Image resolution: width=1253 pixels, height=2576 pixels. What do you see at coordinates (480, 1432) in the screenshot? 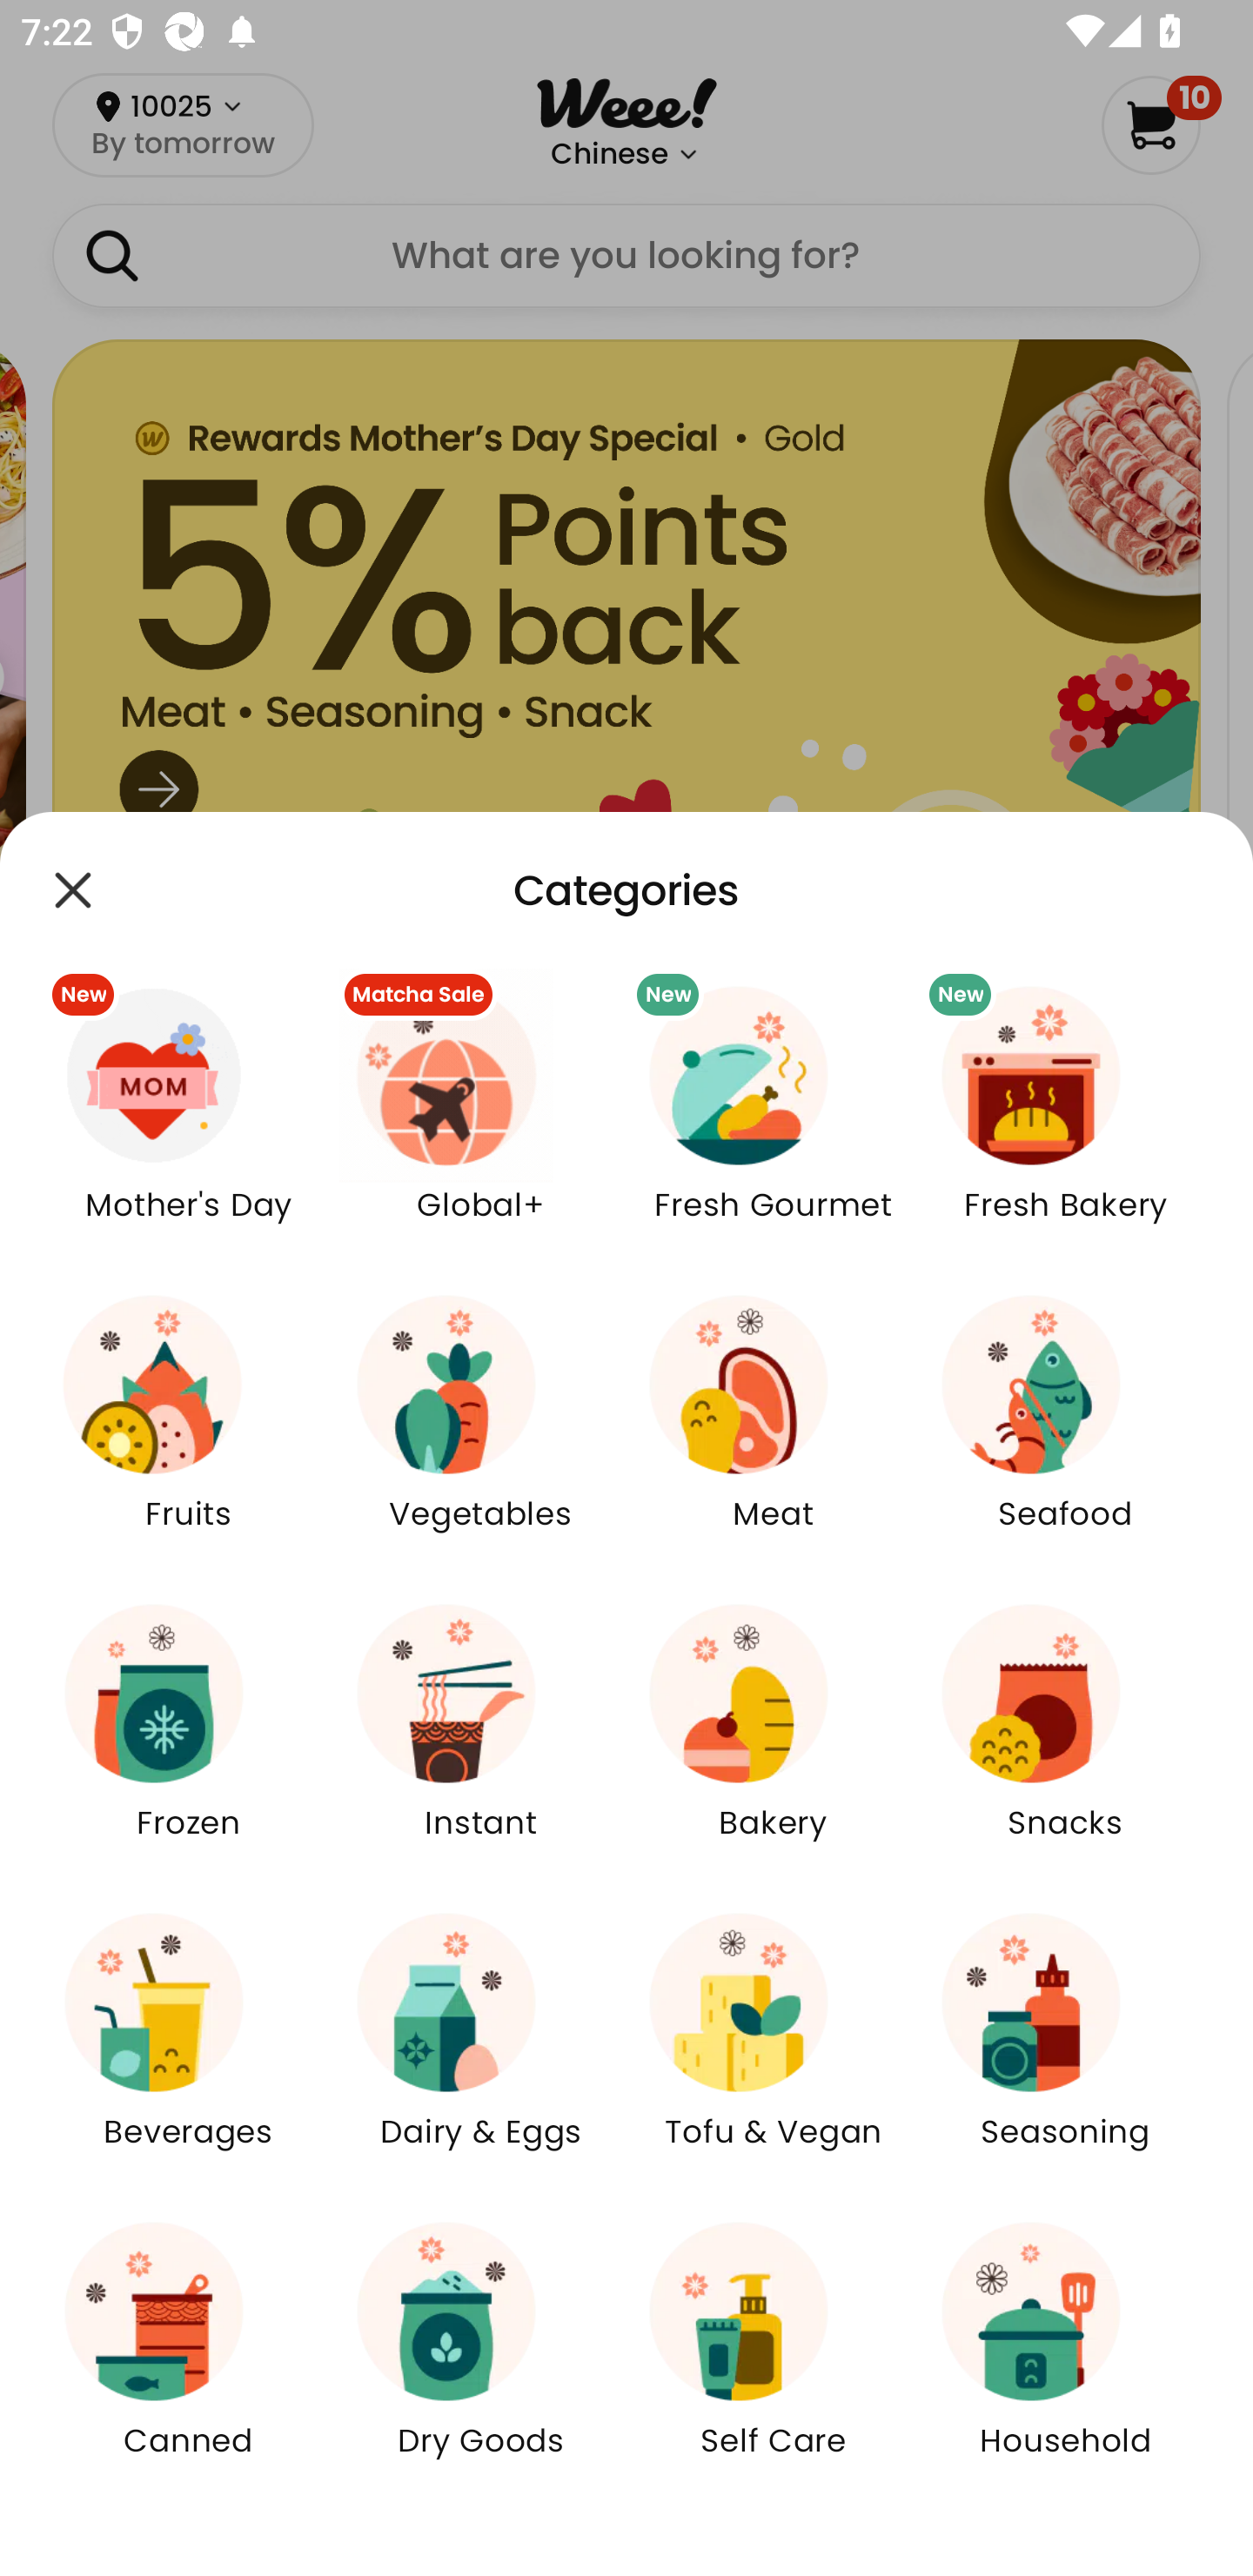
I see `Vegetables` at bounding box center [480, 1432].